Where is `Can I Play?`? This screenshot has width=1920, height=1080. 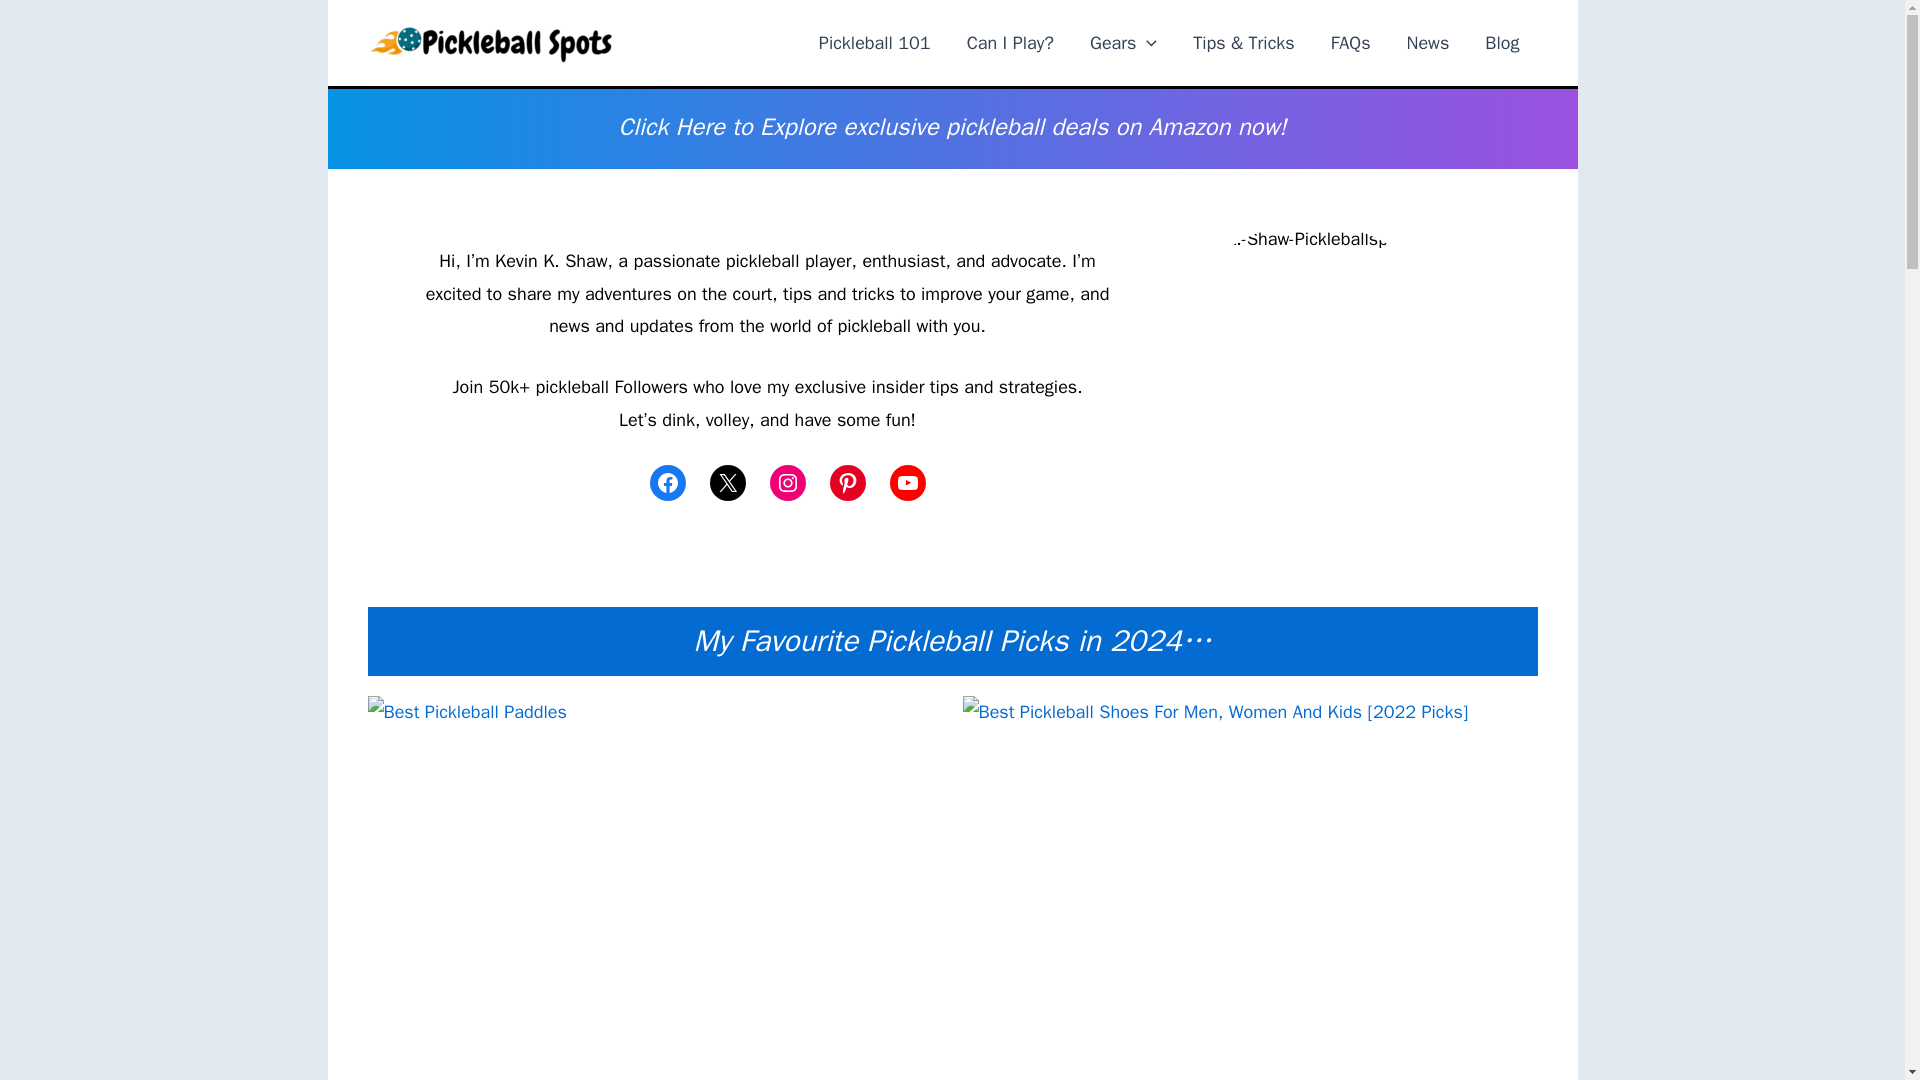
Can I Play? is located at coordinates (1010, 43).